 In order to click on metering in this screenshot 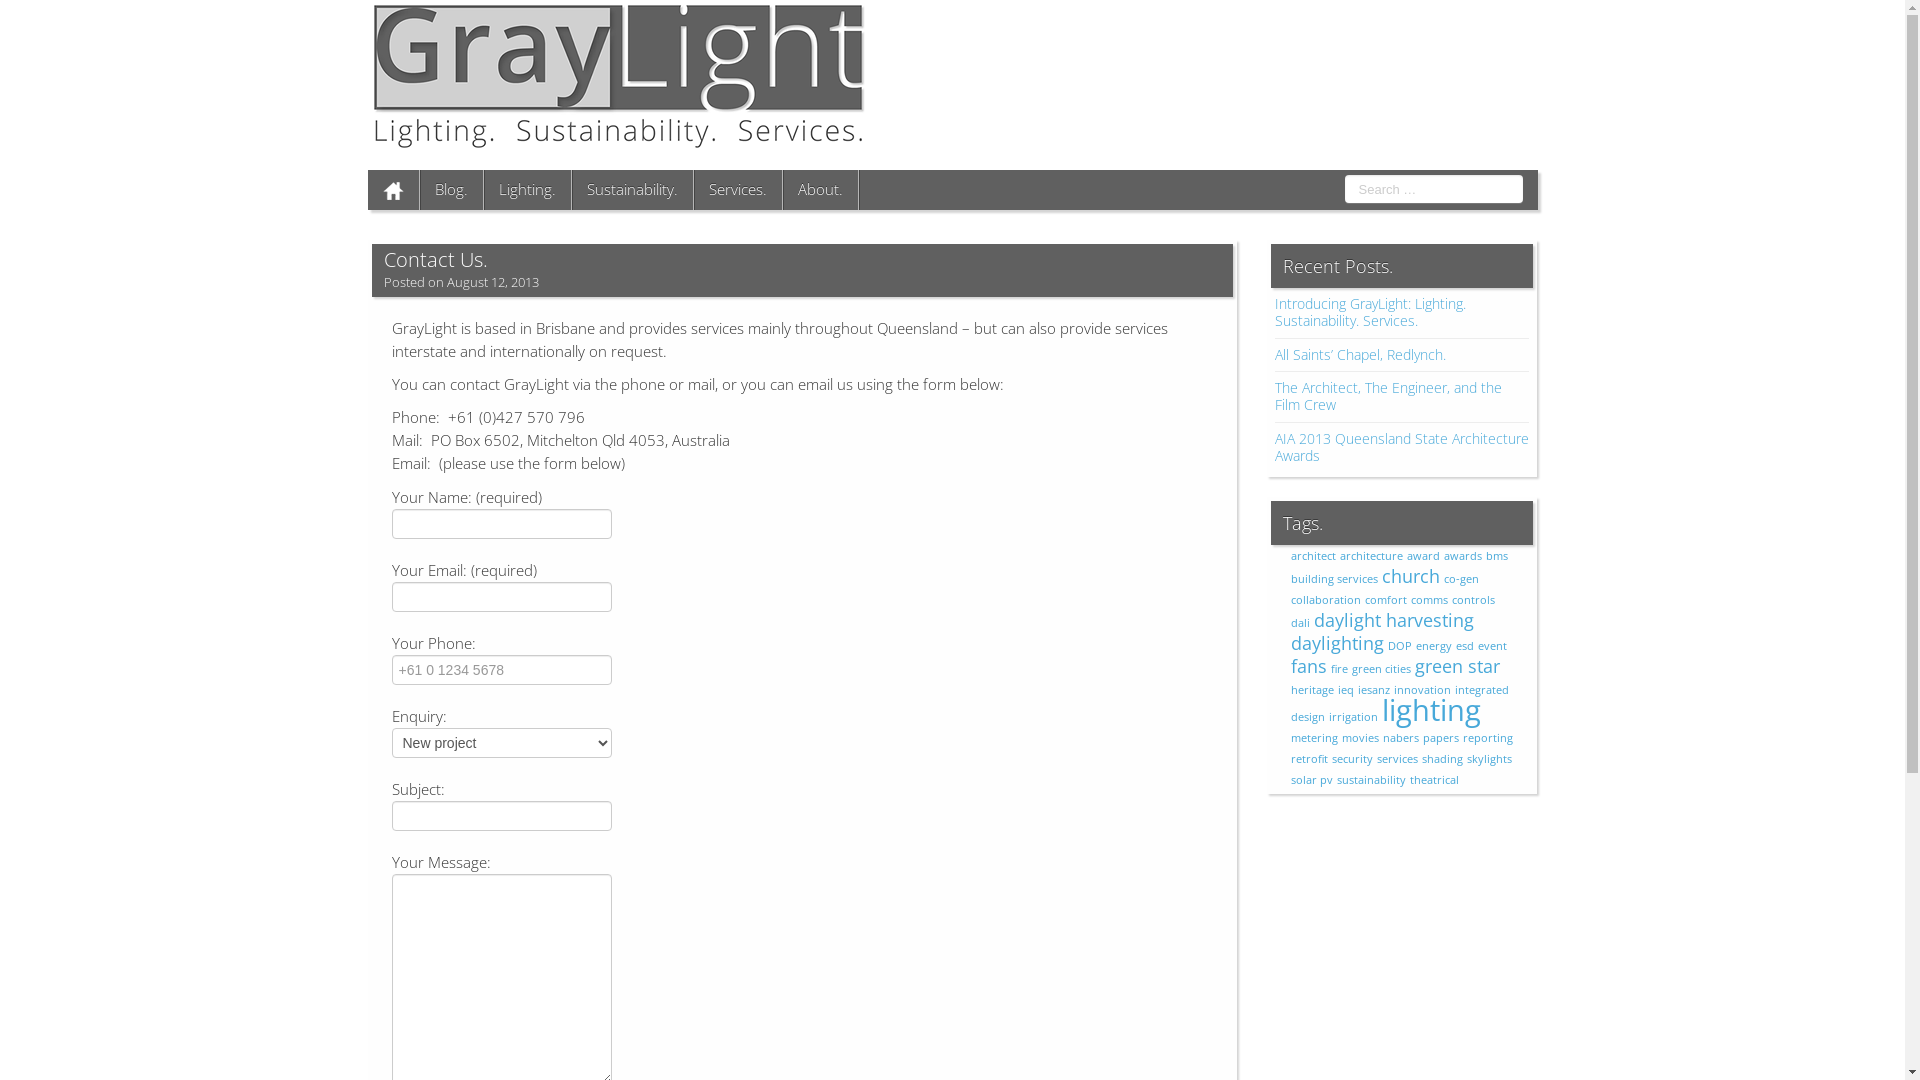, I will do `click(1314, 738)`.